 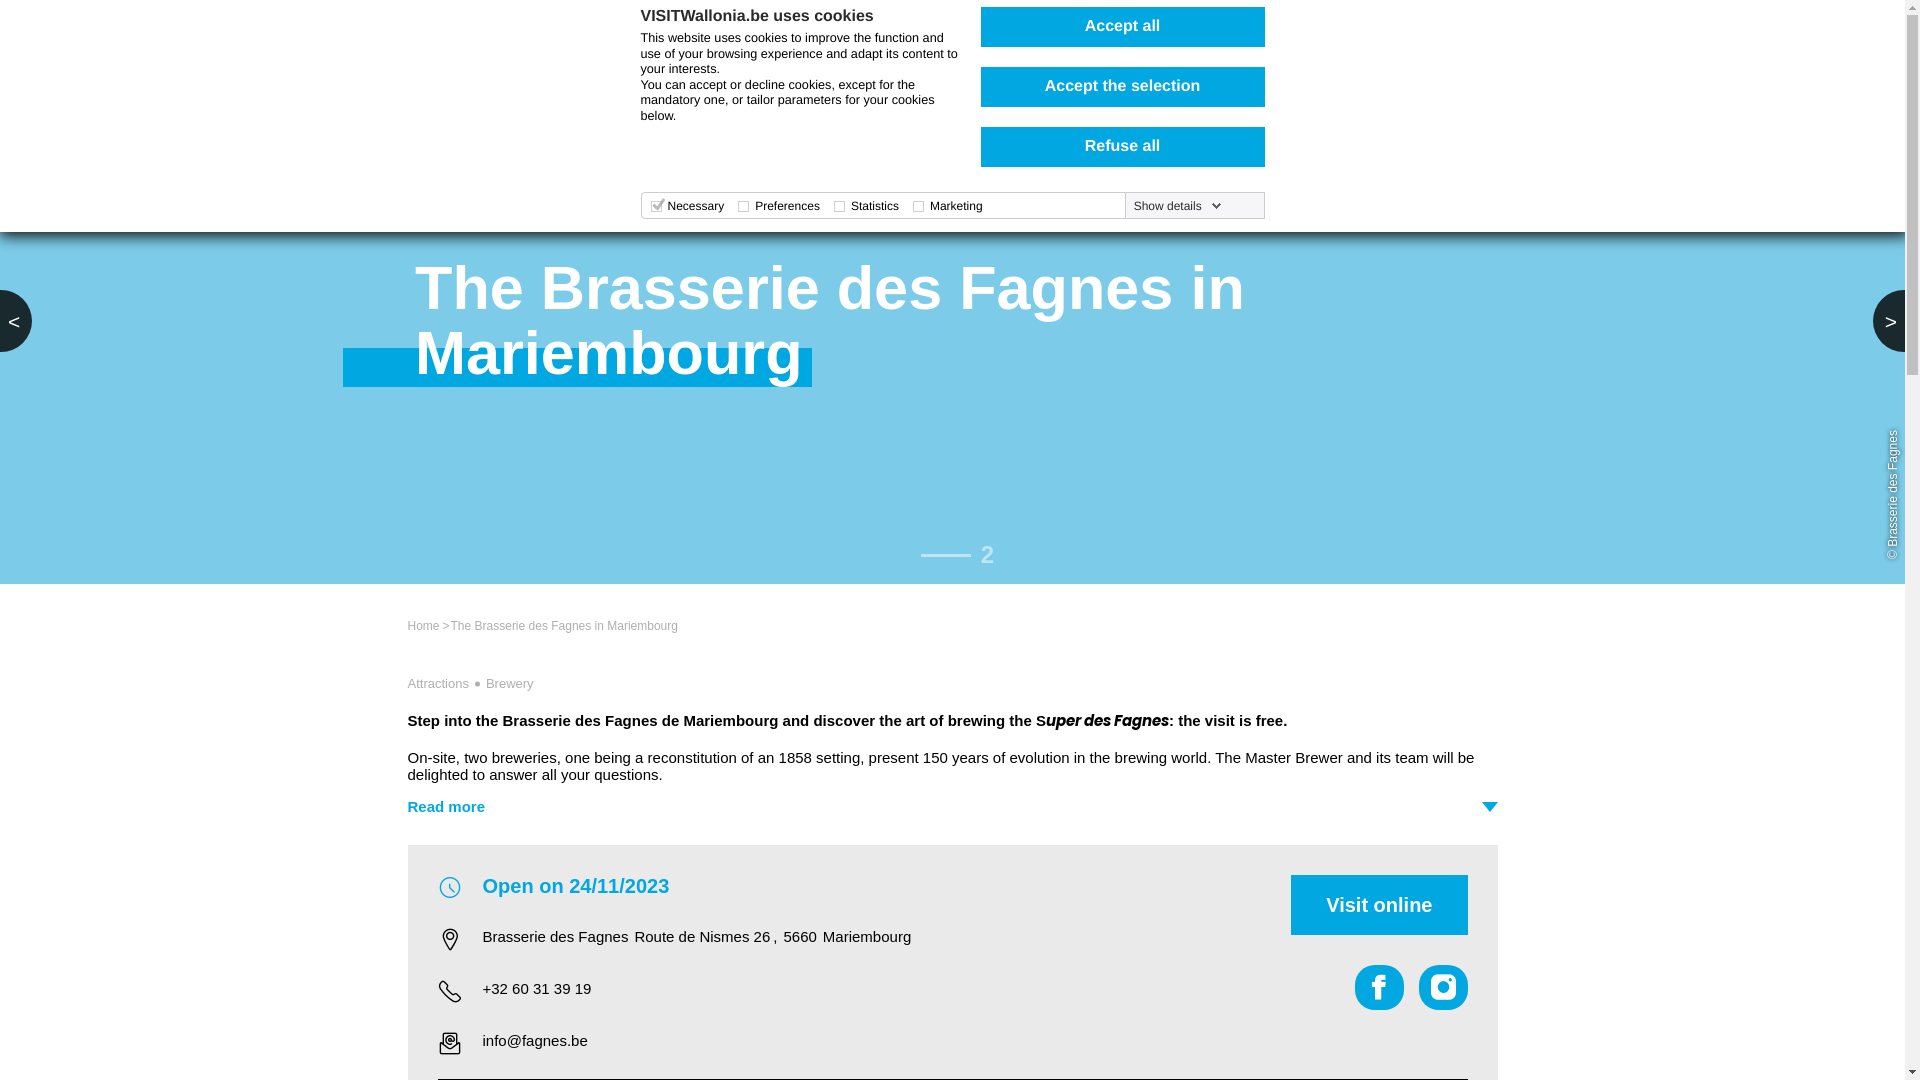 What do you see at coordinates (1442, 988) in the screenshot?
I see `Instagram` at bounding box center [1442, 988].